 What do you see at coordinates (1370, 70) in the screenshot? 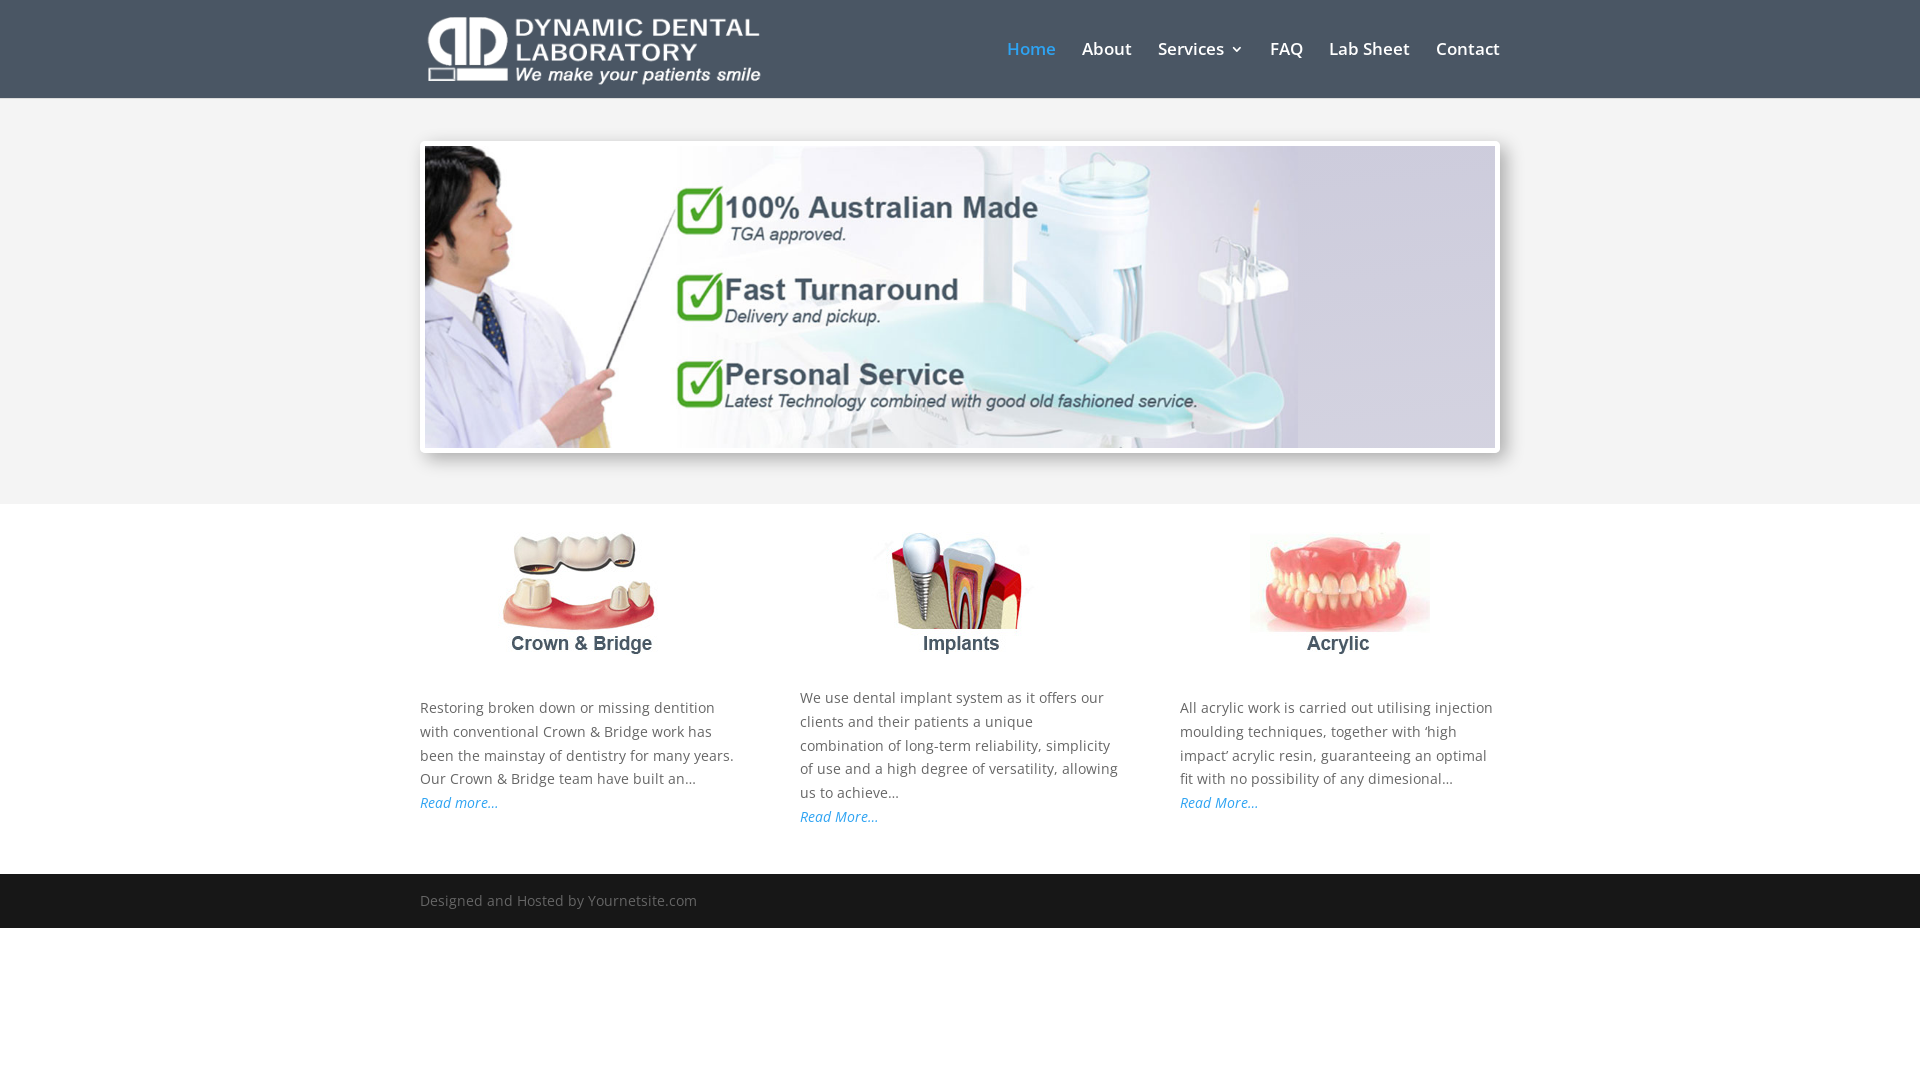
I see `Lab Sheet` at bounding box center [1370, 70].